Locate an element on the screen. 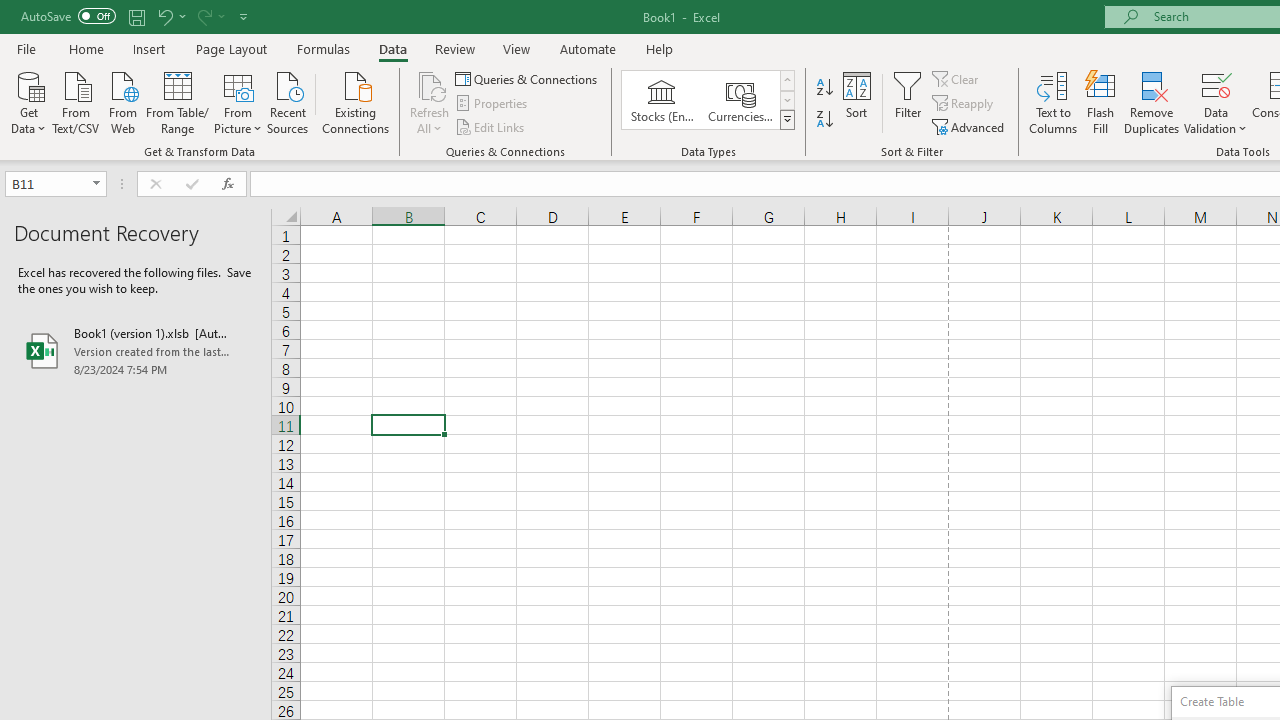  Edit Links is located at coordinates (491, 126).